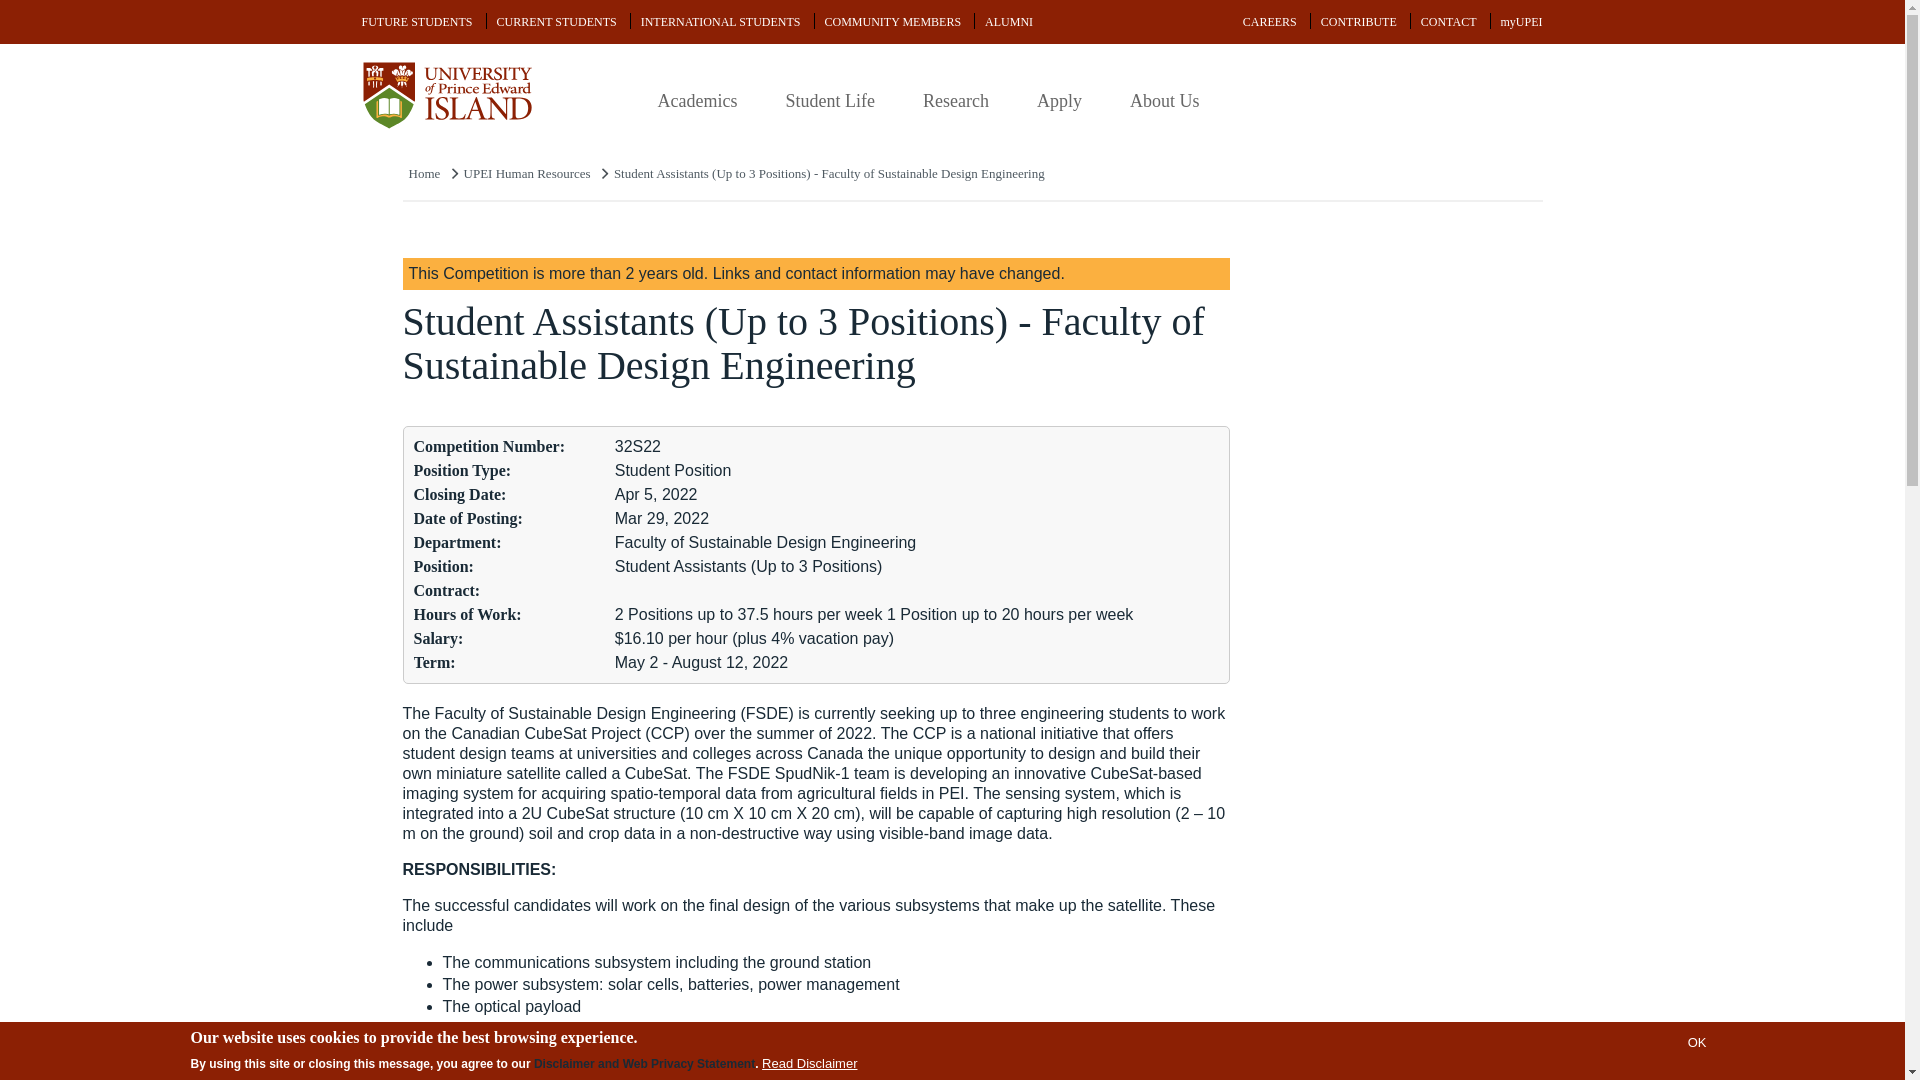 The height and width of the screenshot is (1080, 1920). Describe the element at coordinates (1270, 22) in the screenshot. I see `CAREERS` at that location.